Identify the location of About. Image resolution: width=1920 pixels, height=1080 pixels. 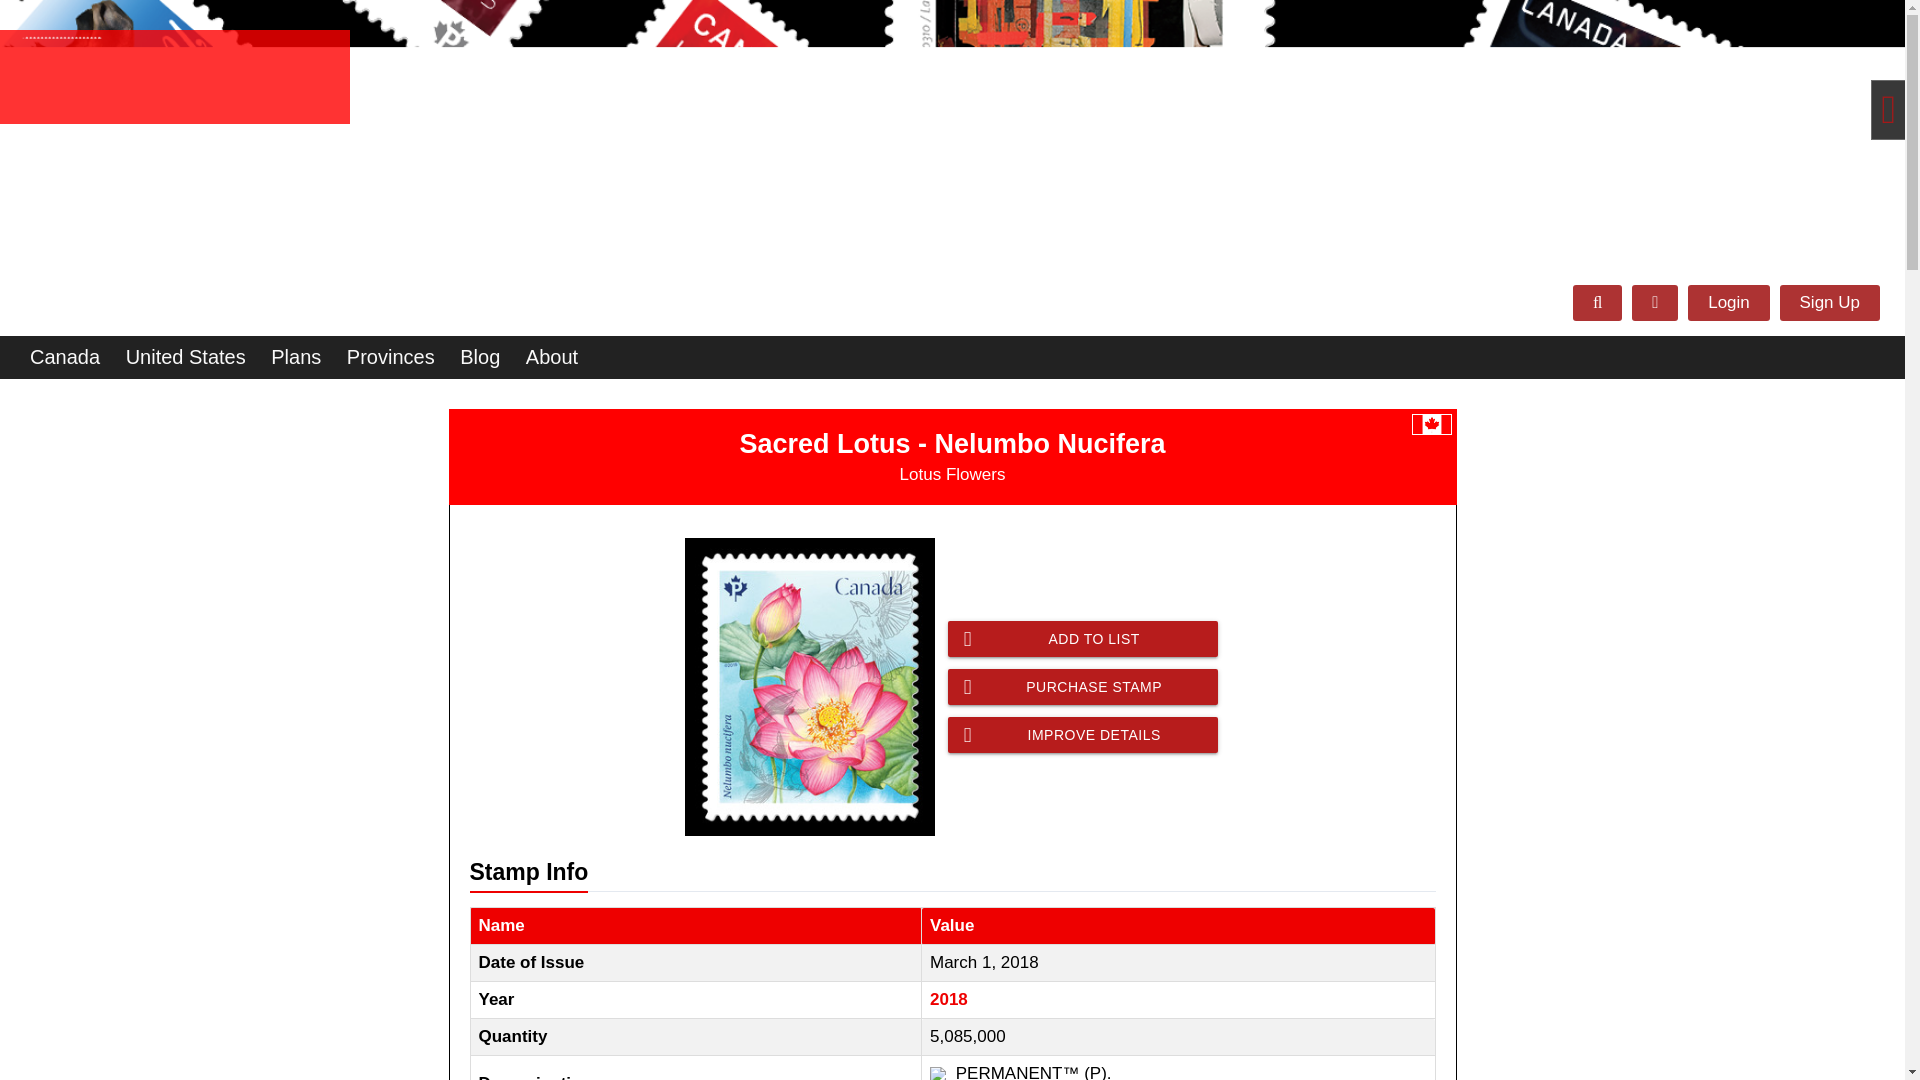
(552, 357).